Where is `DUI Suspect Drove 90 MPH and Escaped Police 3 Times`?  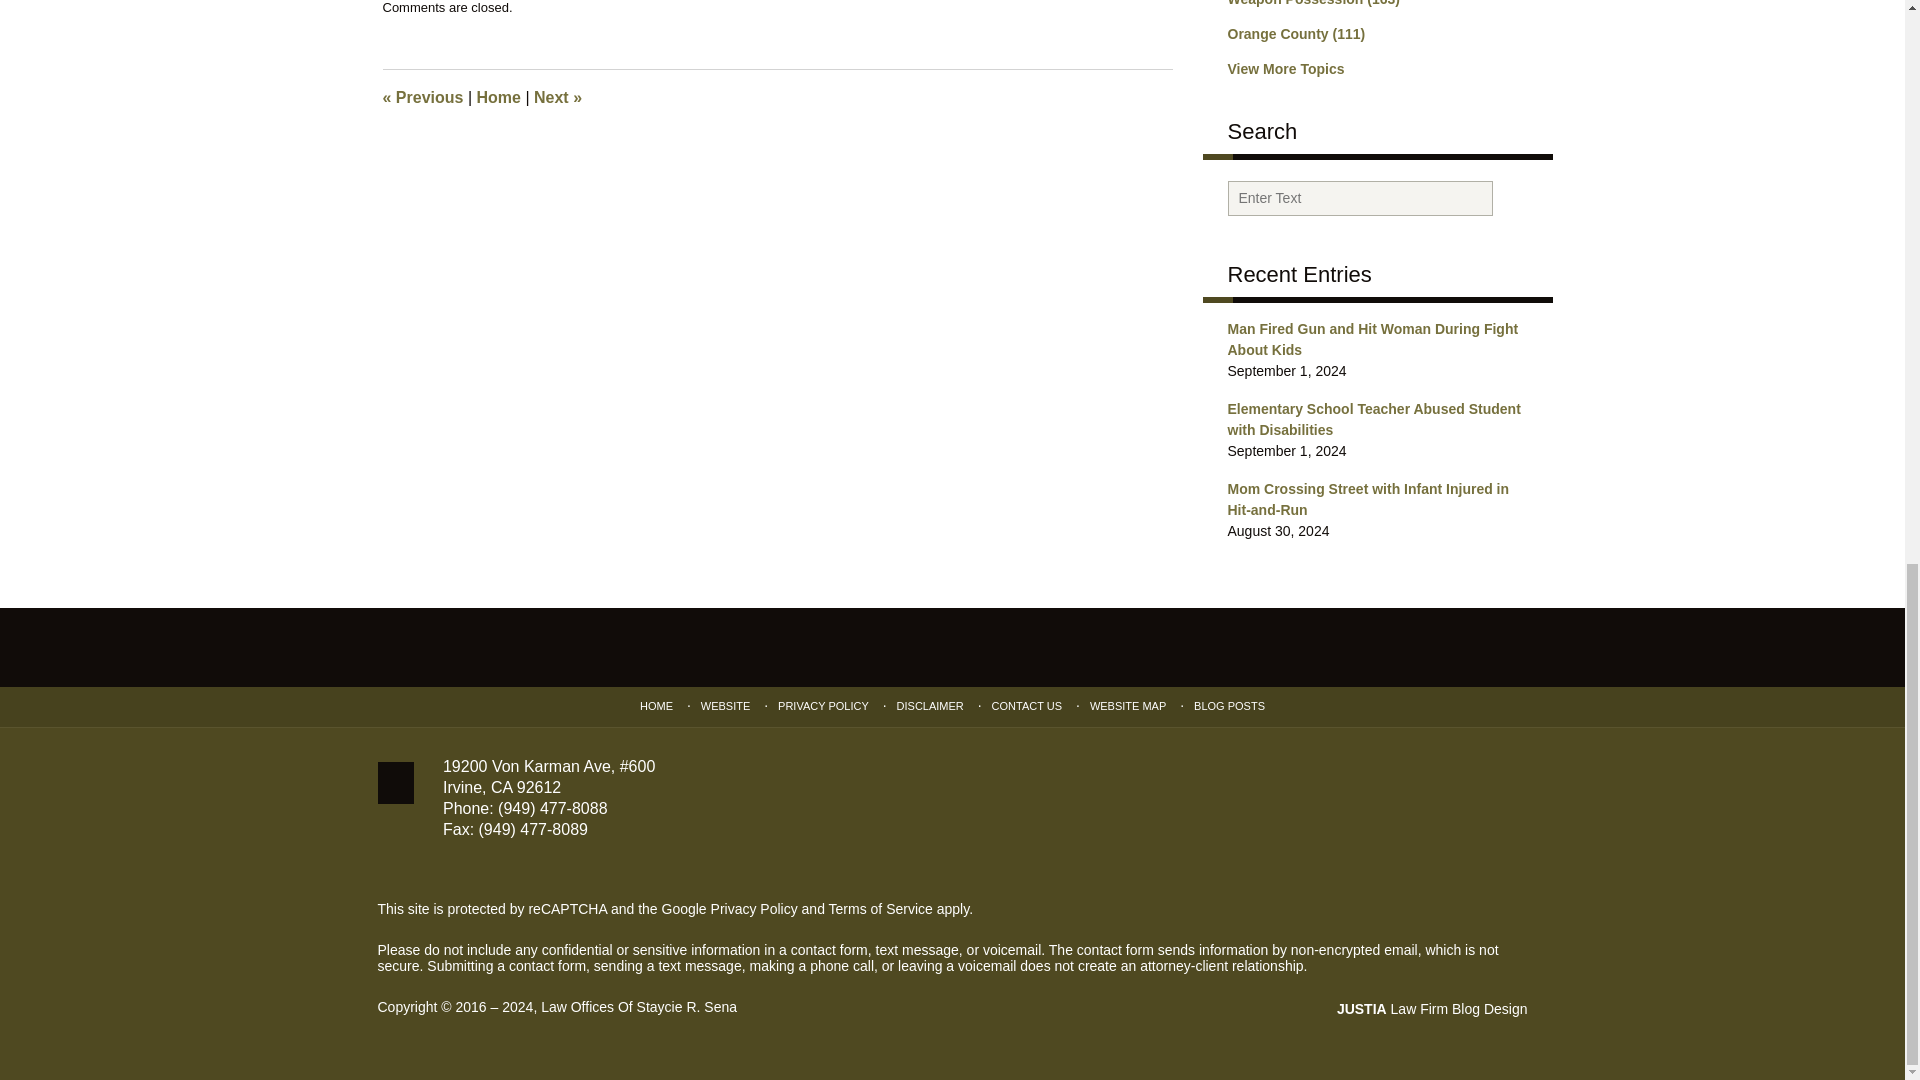
DUI Suspect Drove 90 MPH and Escaped Police 3 Times is located at coordinates (557, 96).